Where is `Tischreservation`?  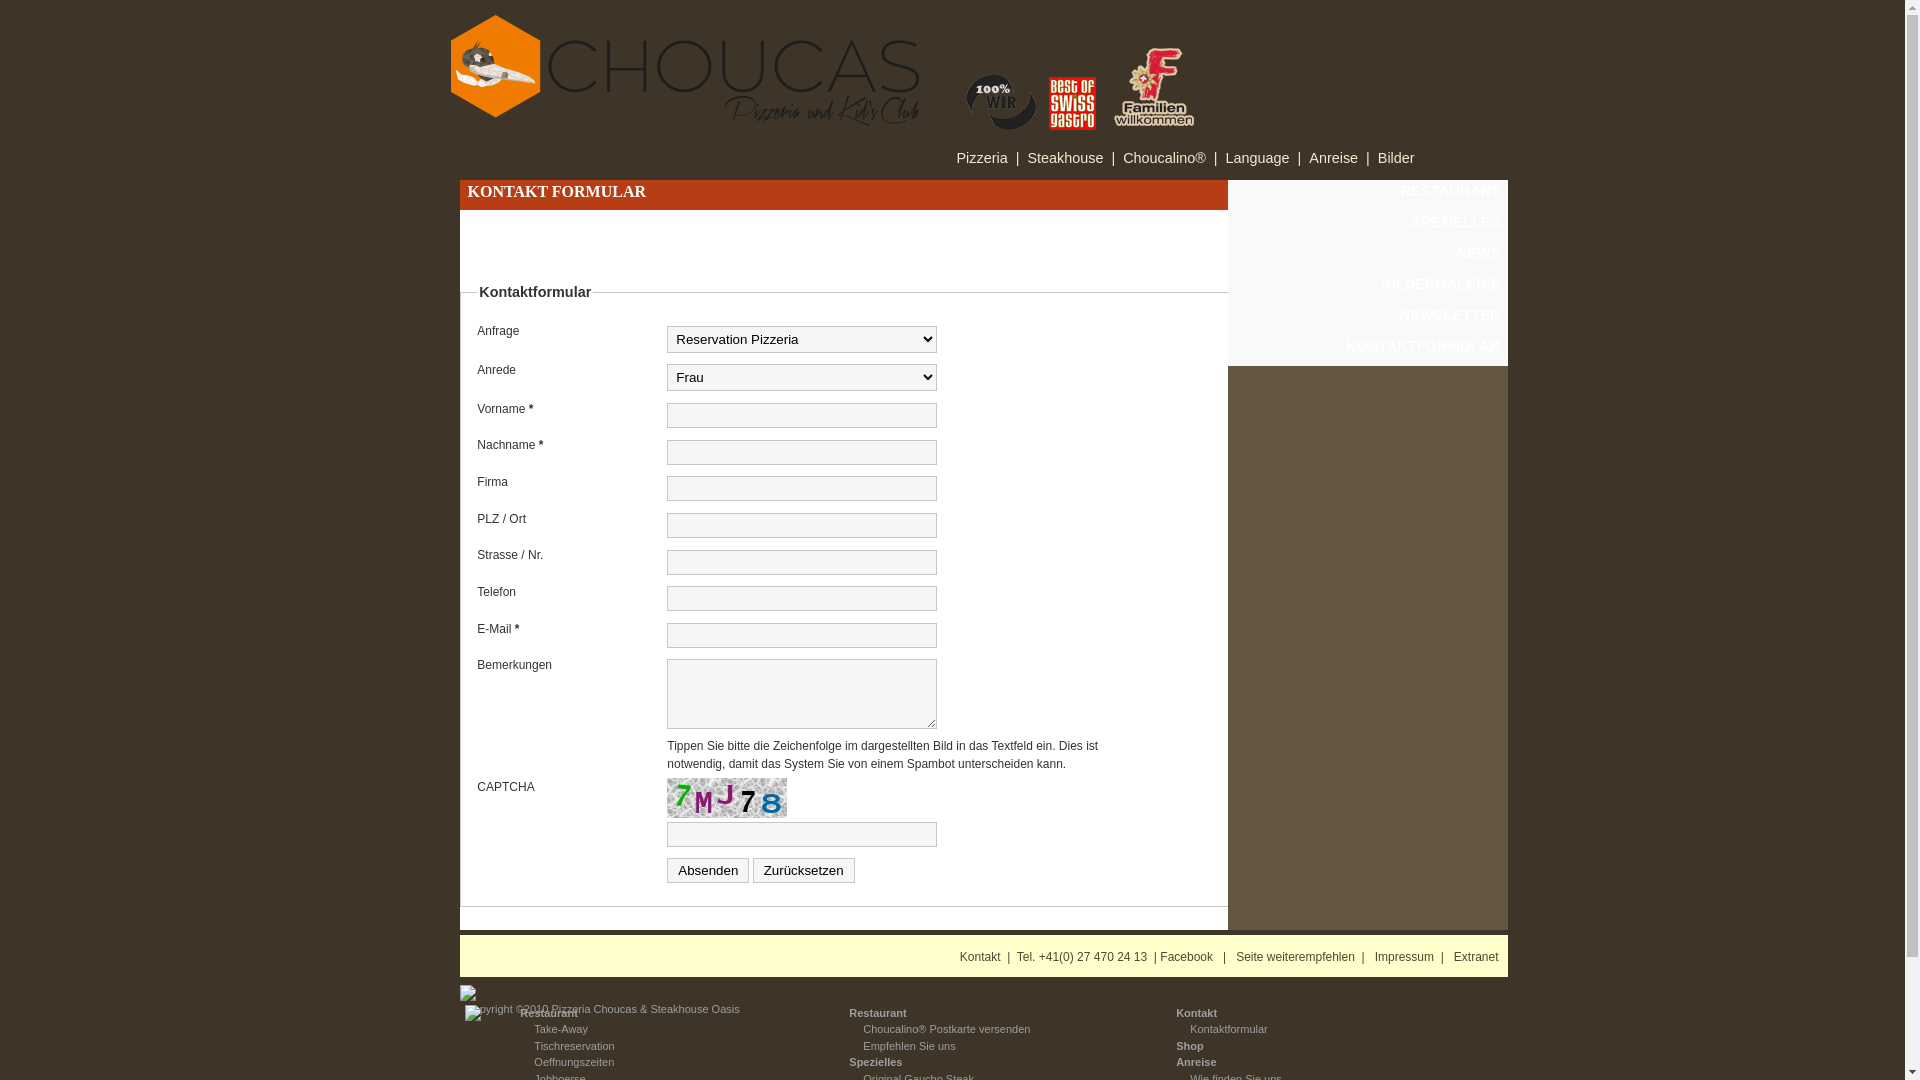
Tischreservation is located at coordinates (567, 1046).